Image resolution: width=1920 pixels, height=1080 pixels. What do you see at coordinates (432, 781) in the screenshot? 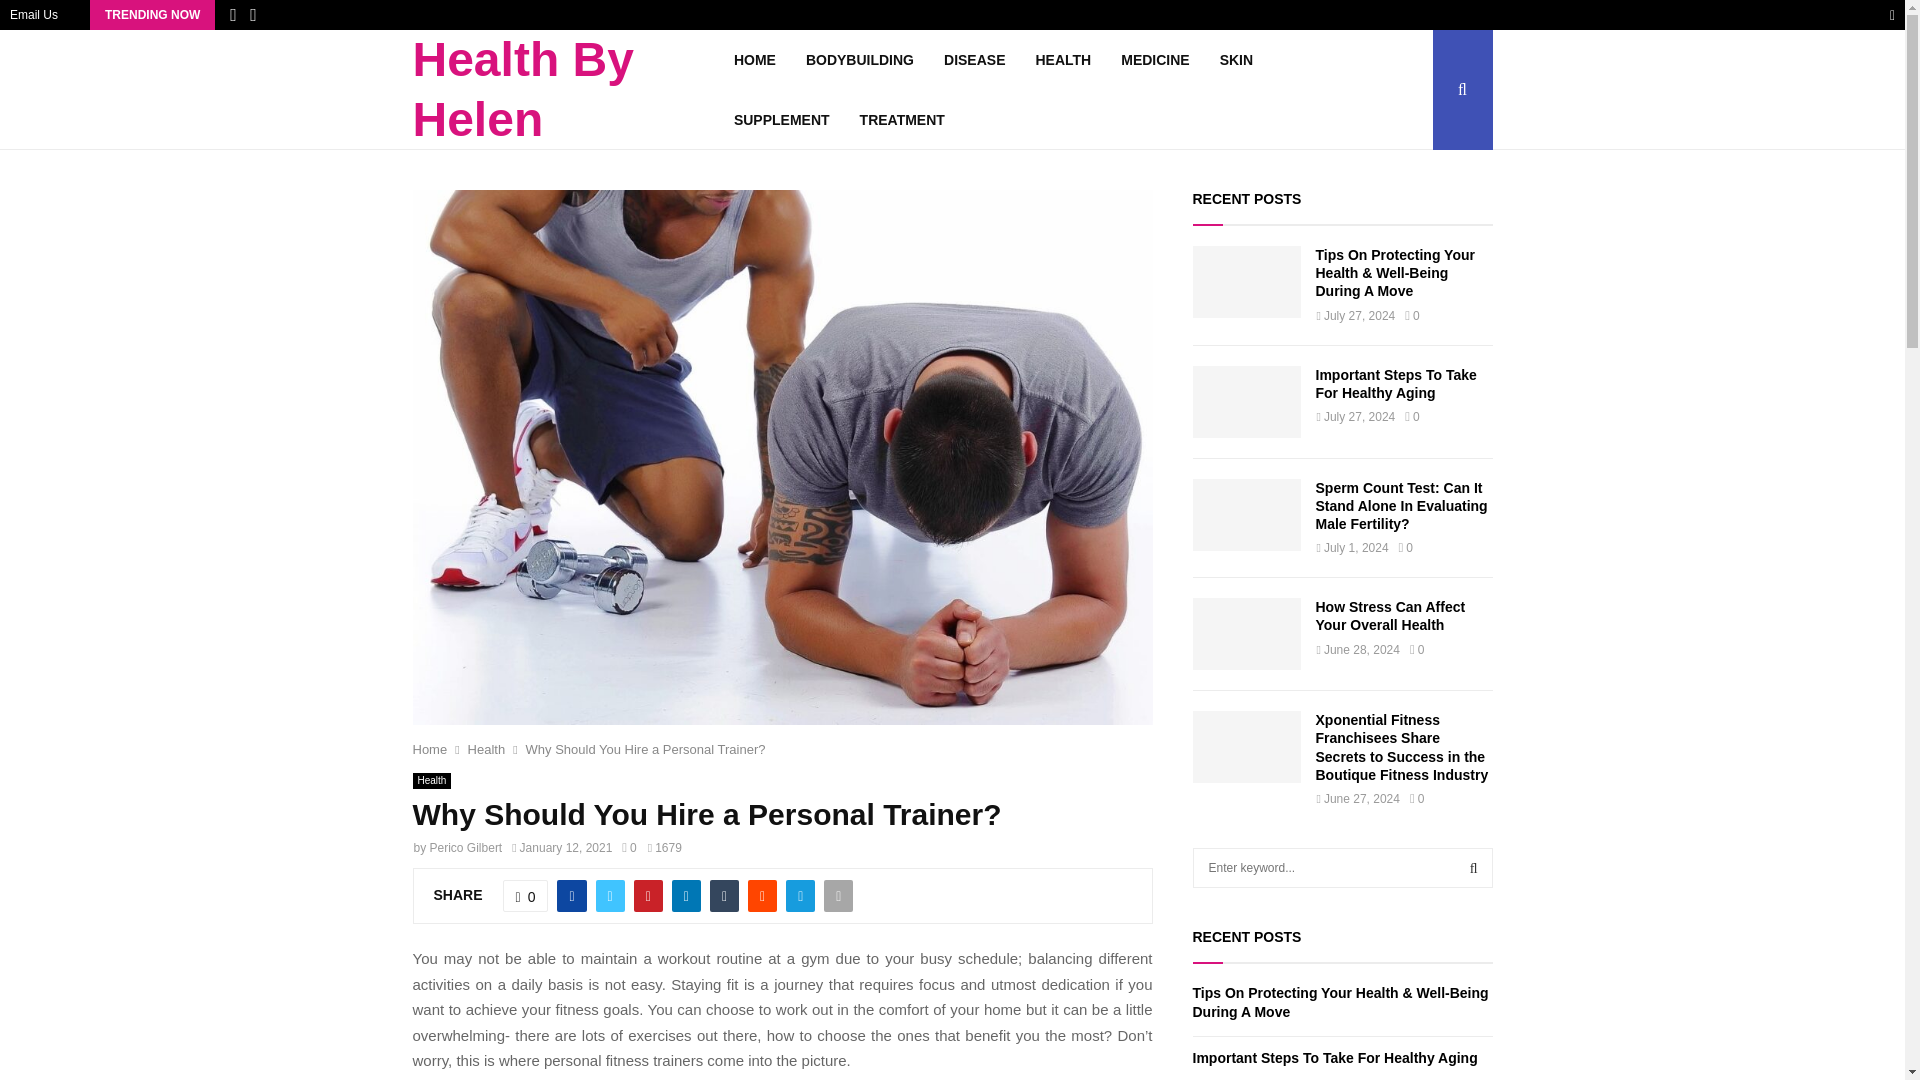
I see `Health` at bounding box center [432, 781].